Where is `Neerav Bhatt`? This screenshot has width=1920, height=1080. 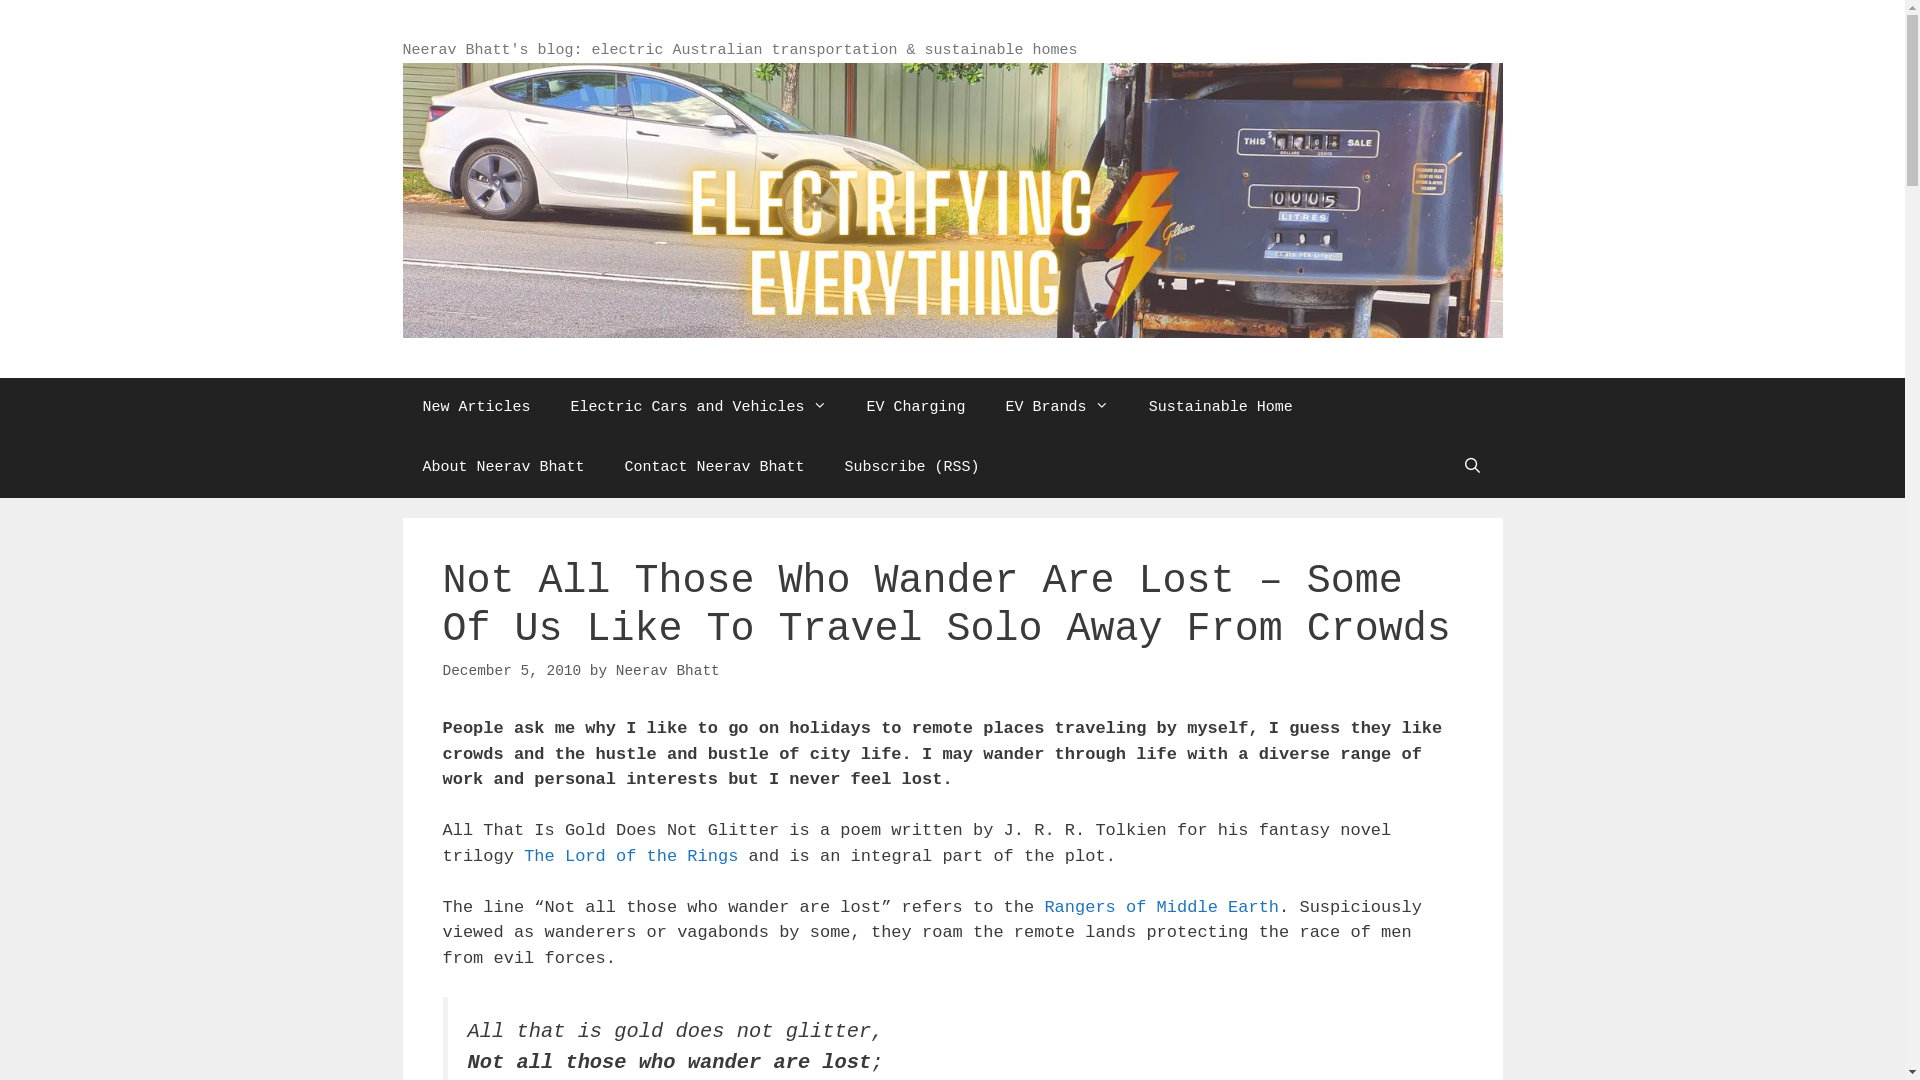 Neerav Bhatt is located at coordinates (668, 671).